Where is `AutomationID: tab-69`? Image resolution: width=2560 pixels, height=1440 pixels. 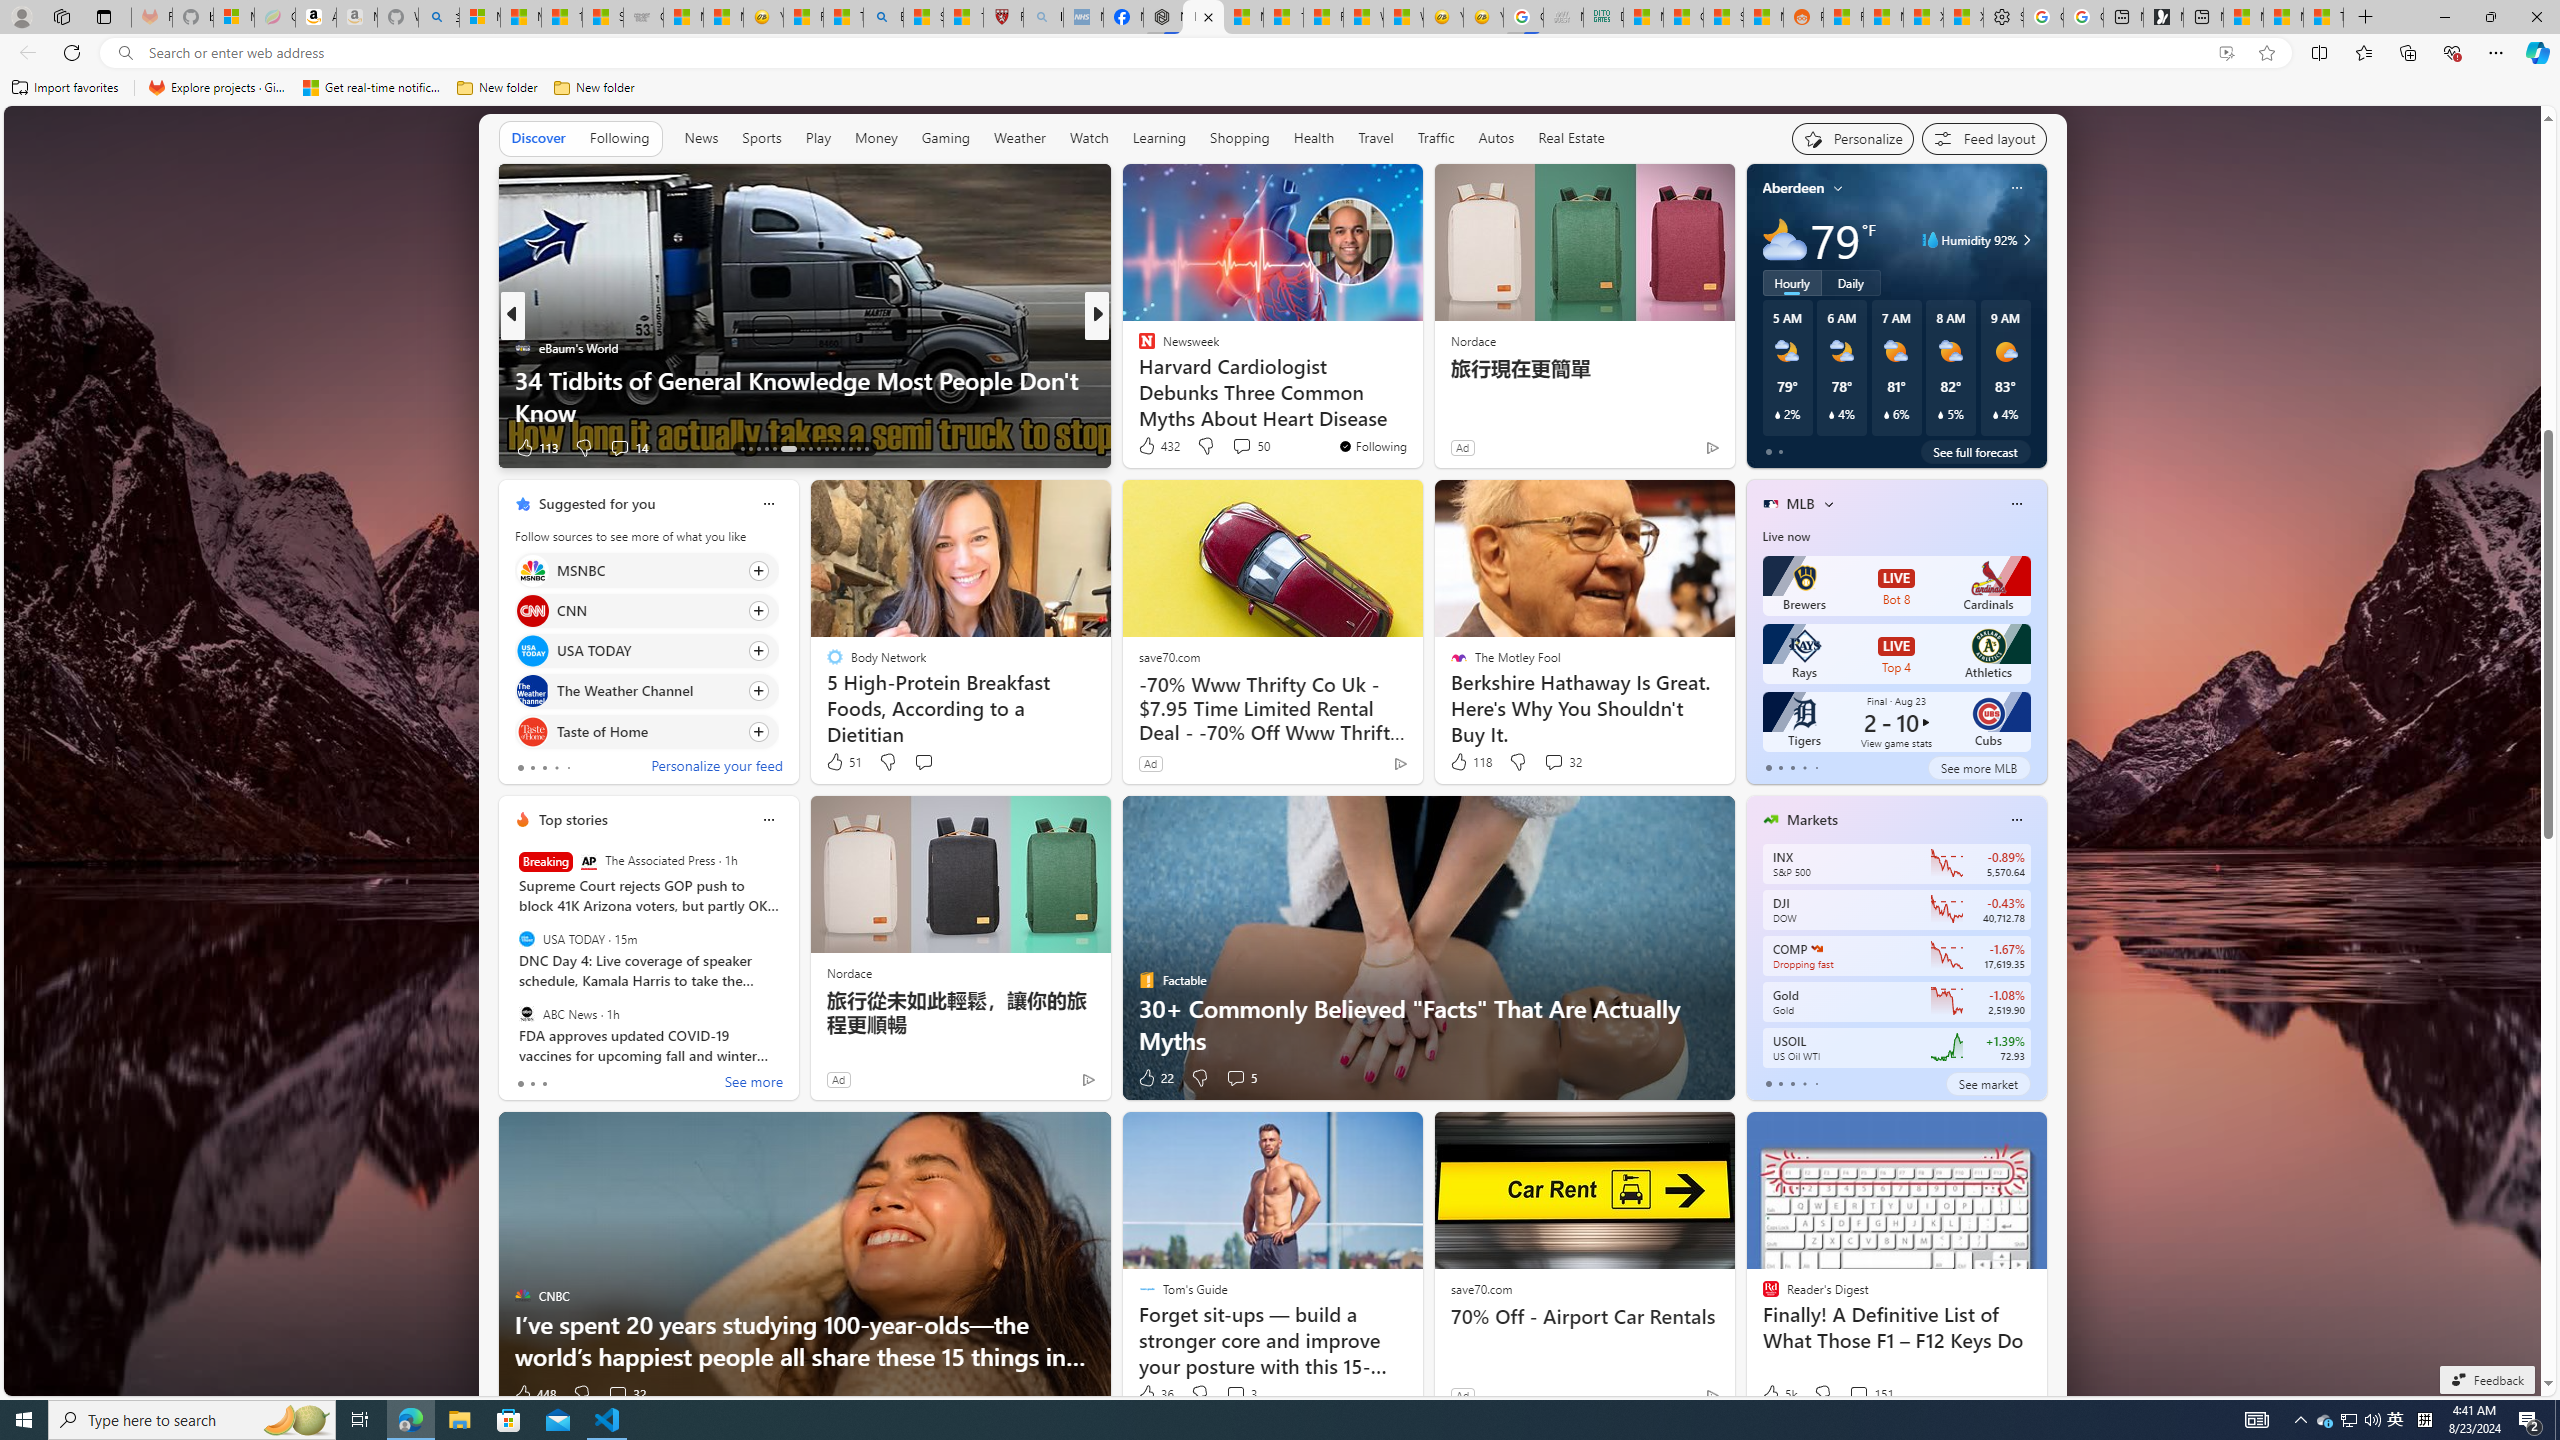
AutomationID: tab-69 is located at coordinates (766, 449).